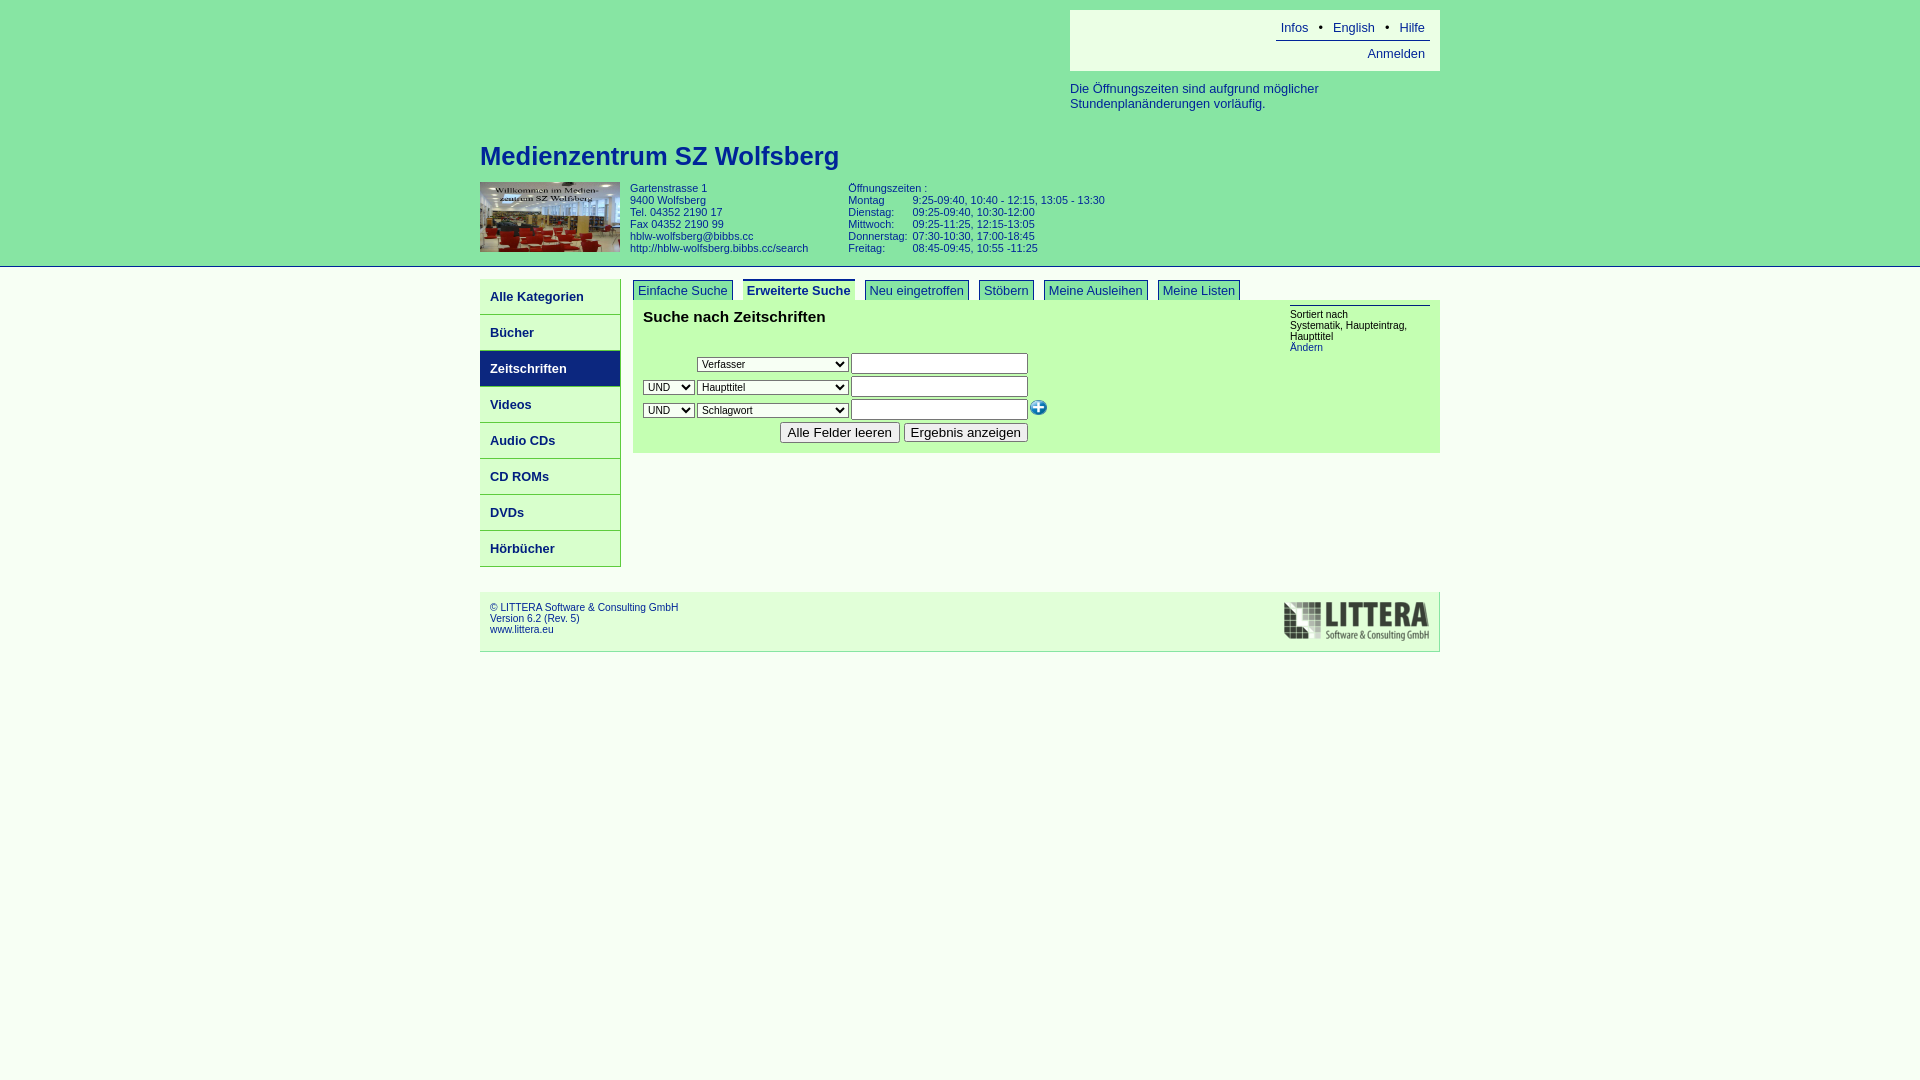 The height and width of the screenshot is (1080, 1920). I want to click on English, so click(1354, 28).